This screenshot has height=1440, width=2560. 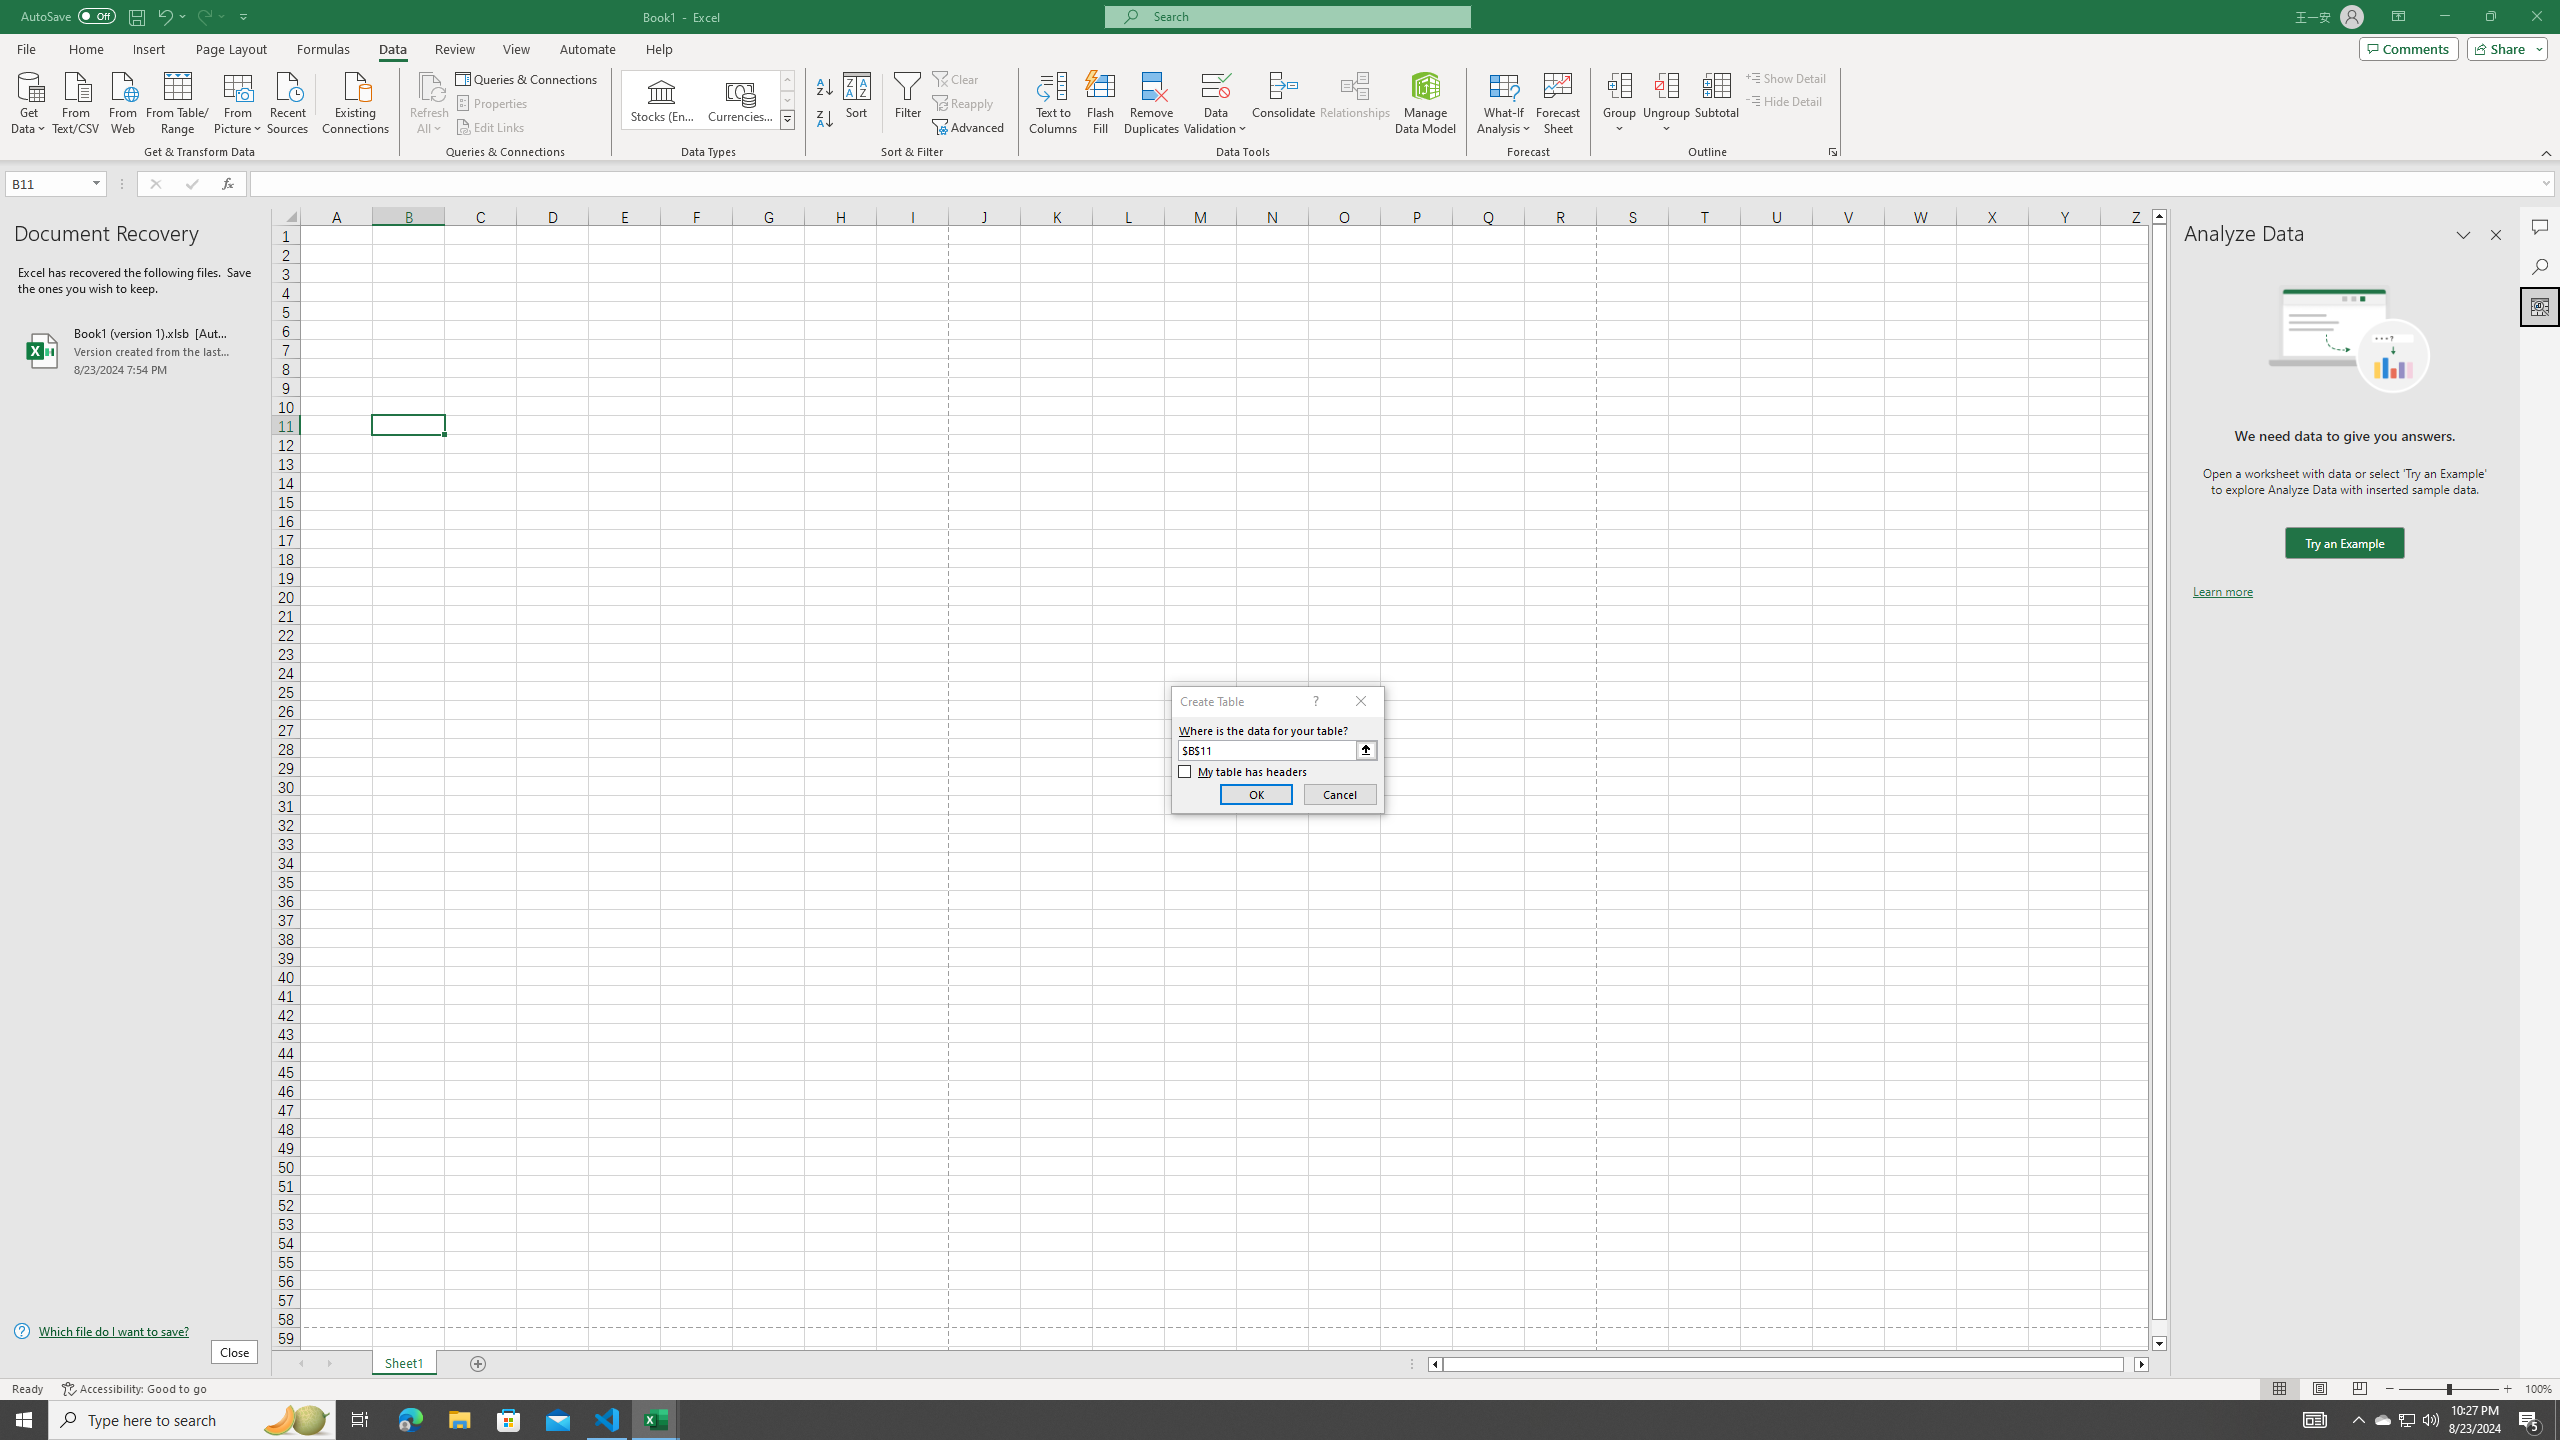 I want to click on Get Data, so click(x=29, y=101).